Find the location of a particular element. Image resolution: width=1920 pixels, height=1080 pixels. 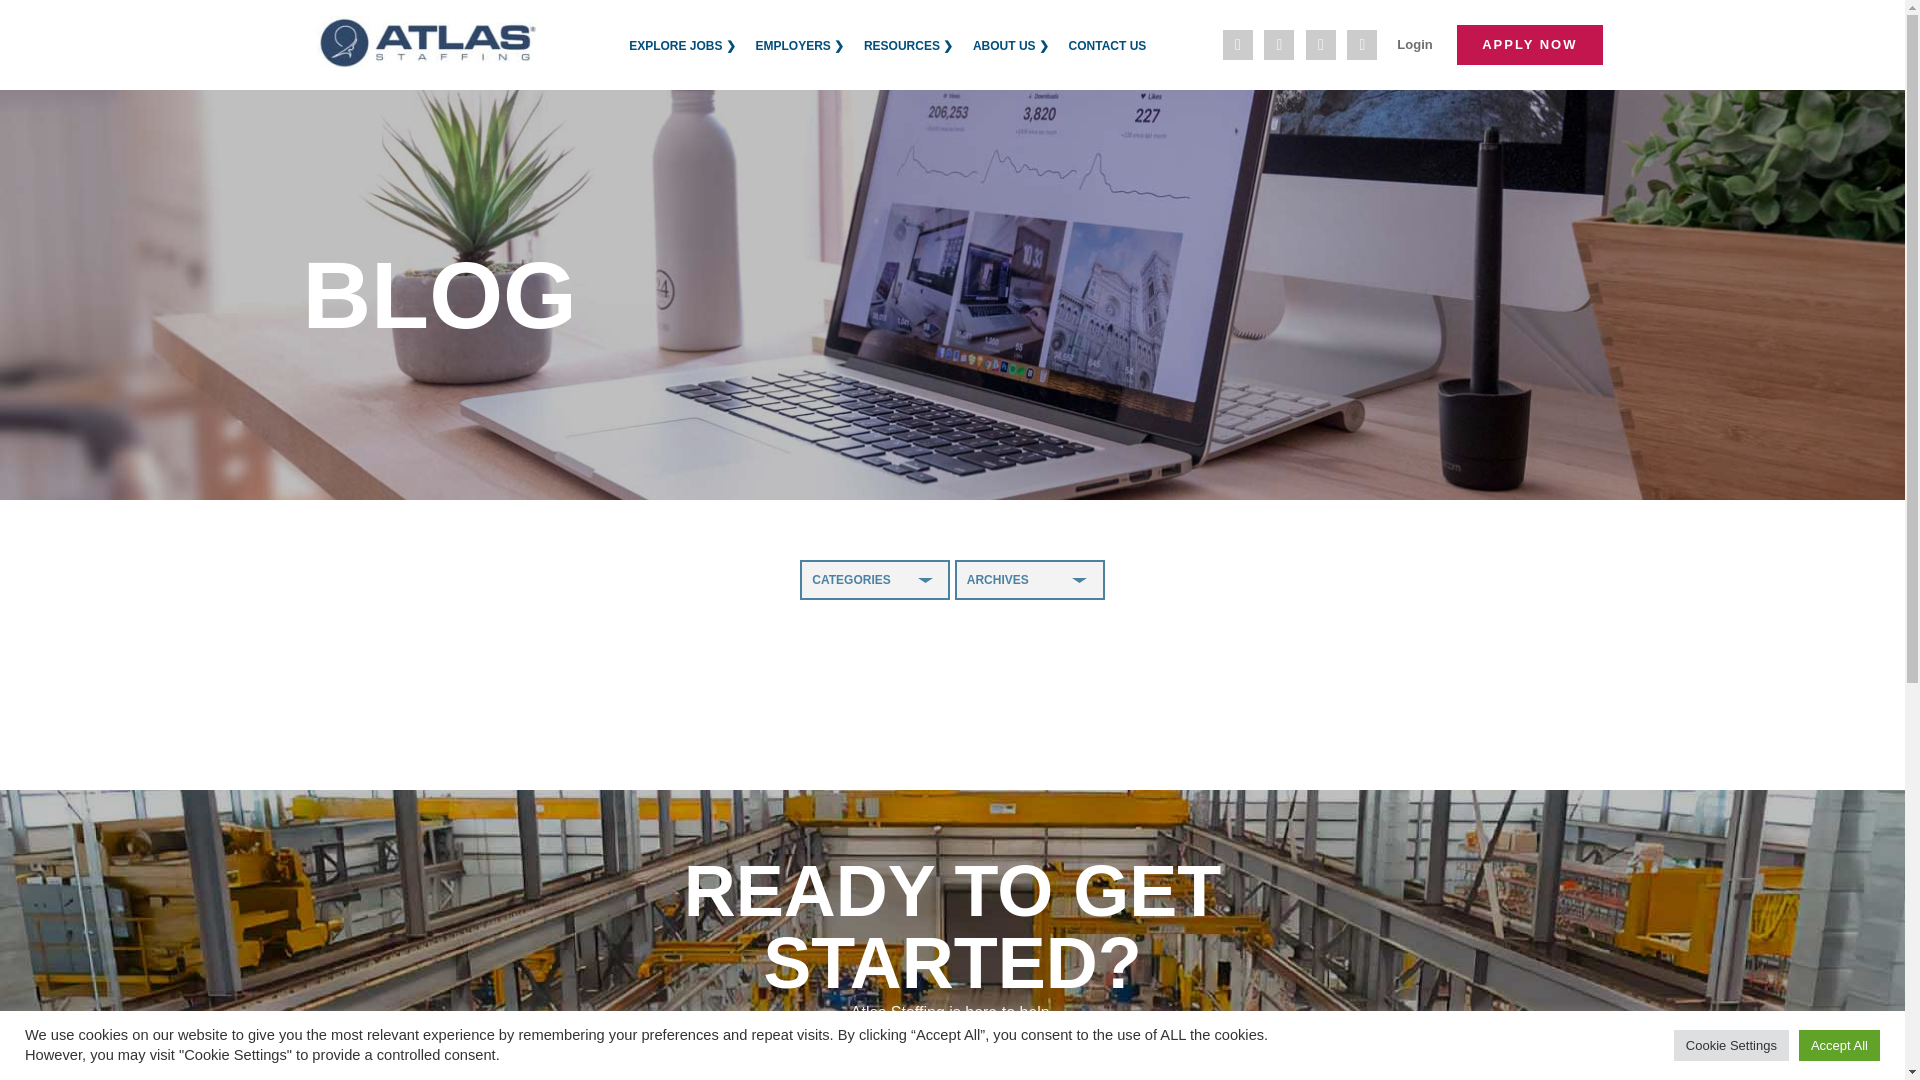

EMPLOYERS is located at coordinates (800, 46).